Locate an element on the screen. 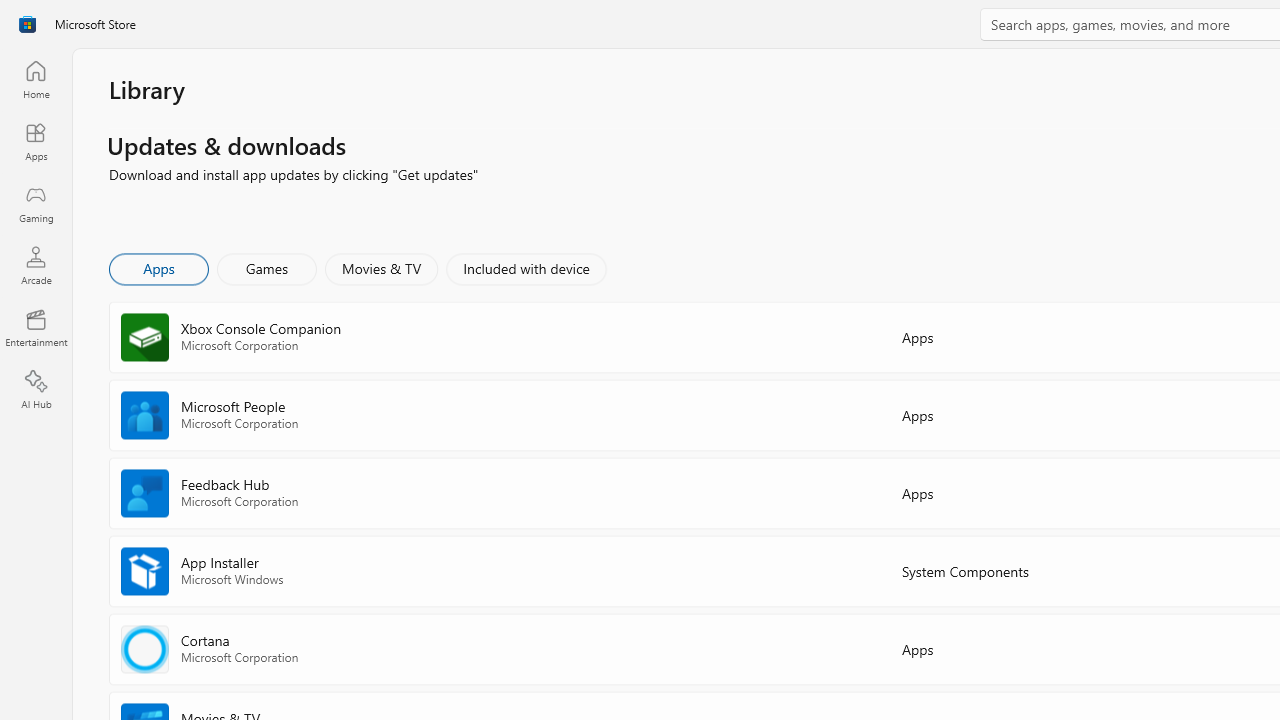 The image size is (1280, 720). Games is located at coordinates (267, 268).